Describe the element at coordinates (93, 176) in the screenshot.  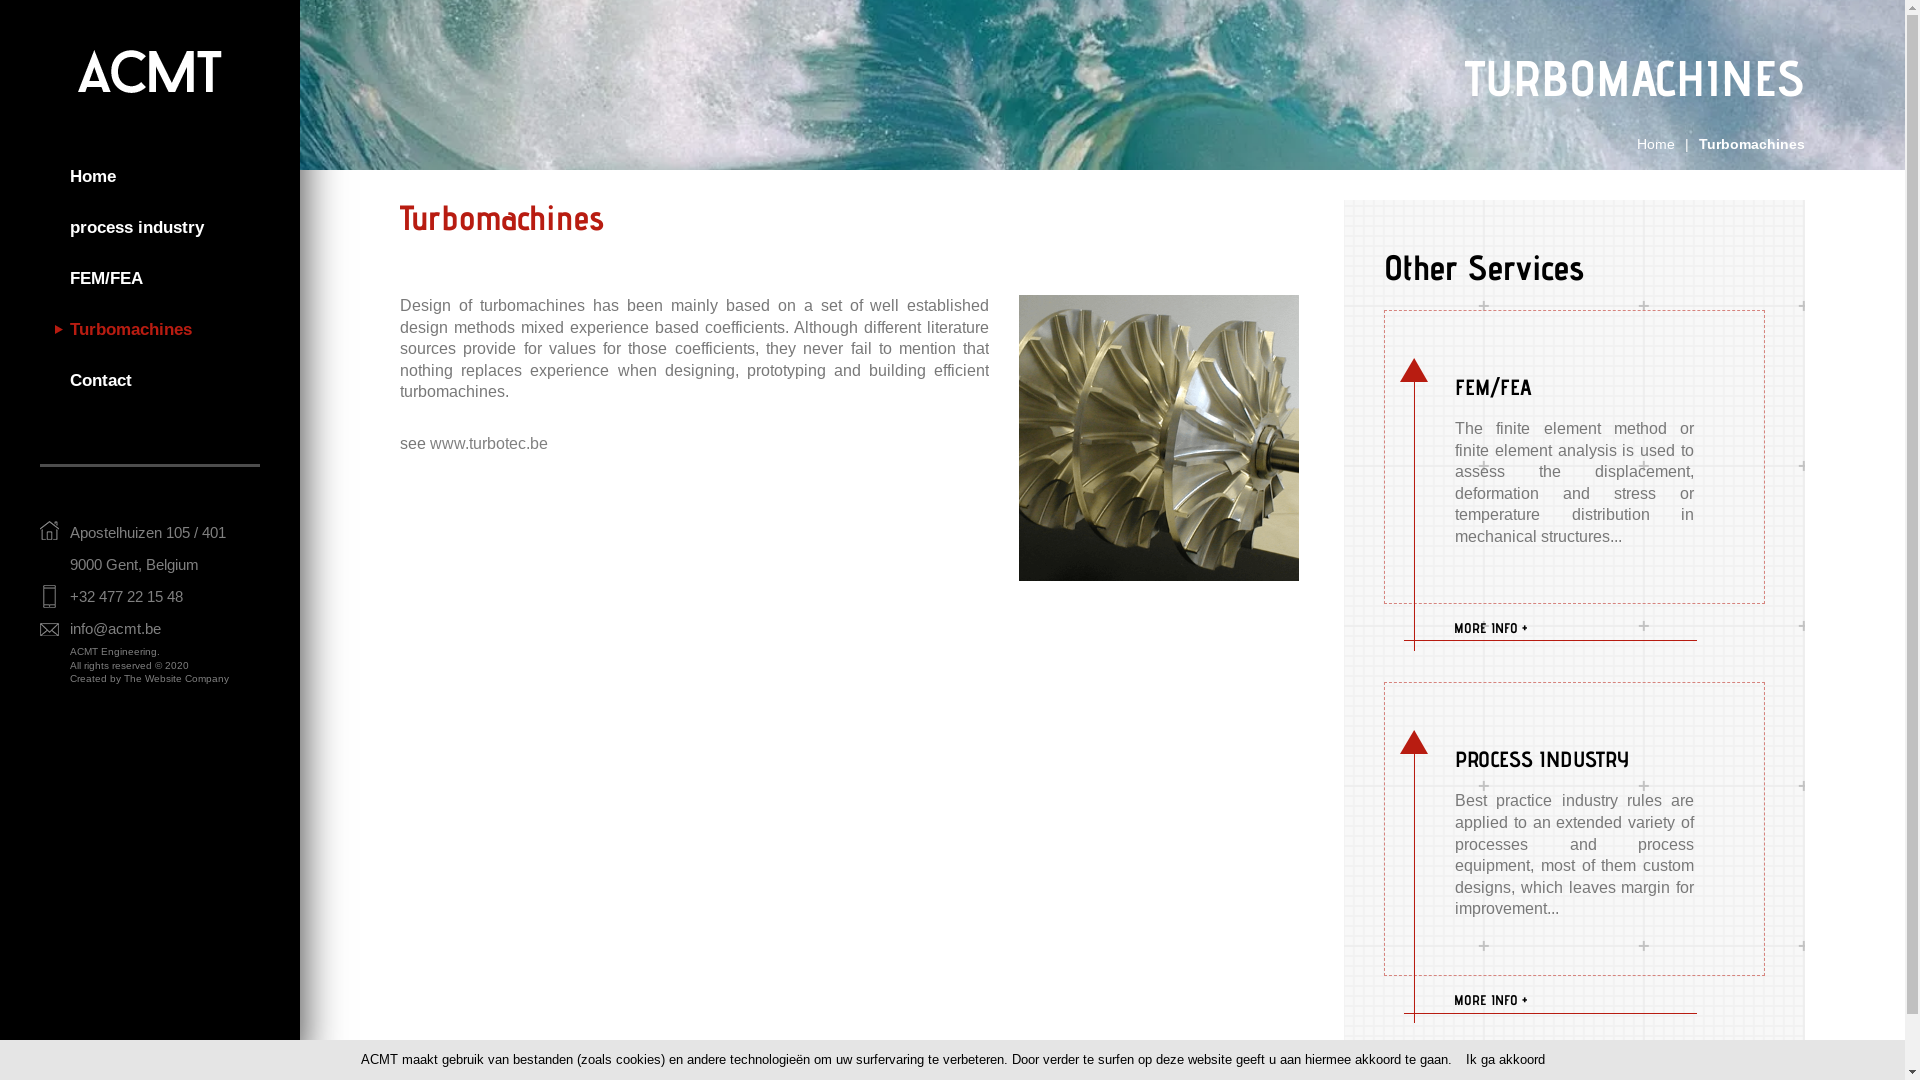
I see `Home` at that location.